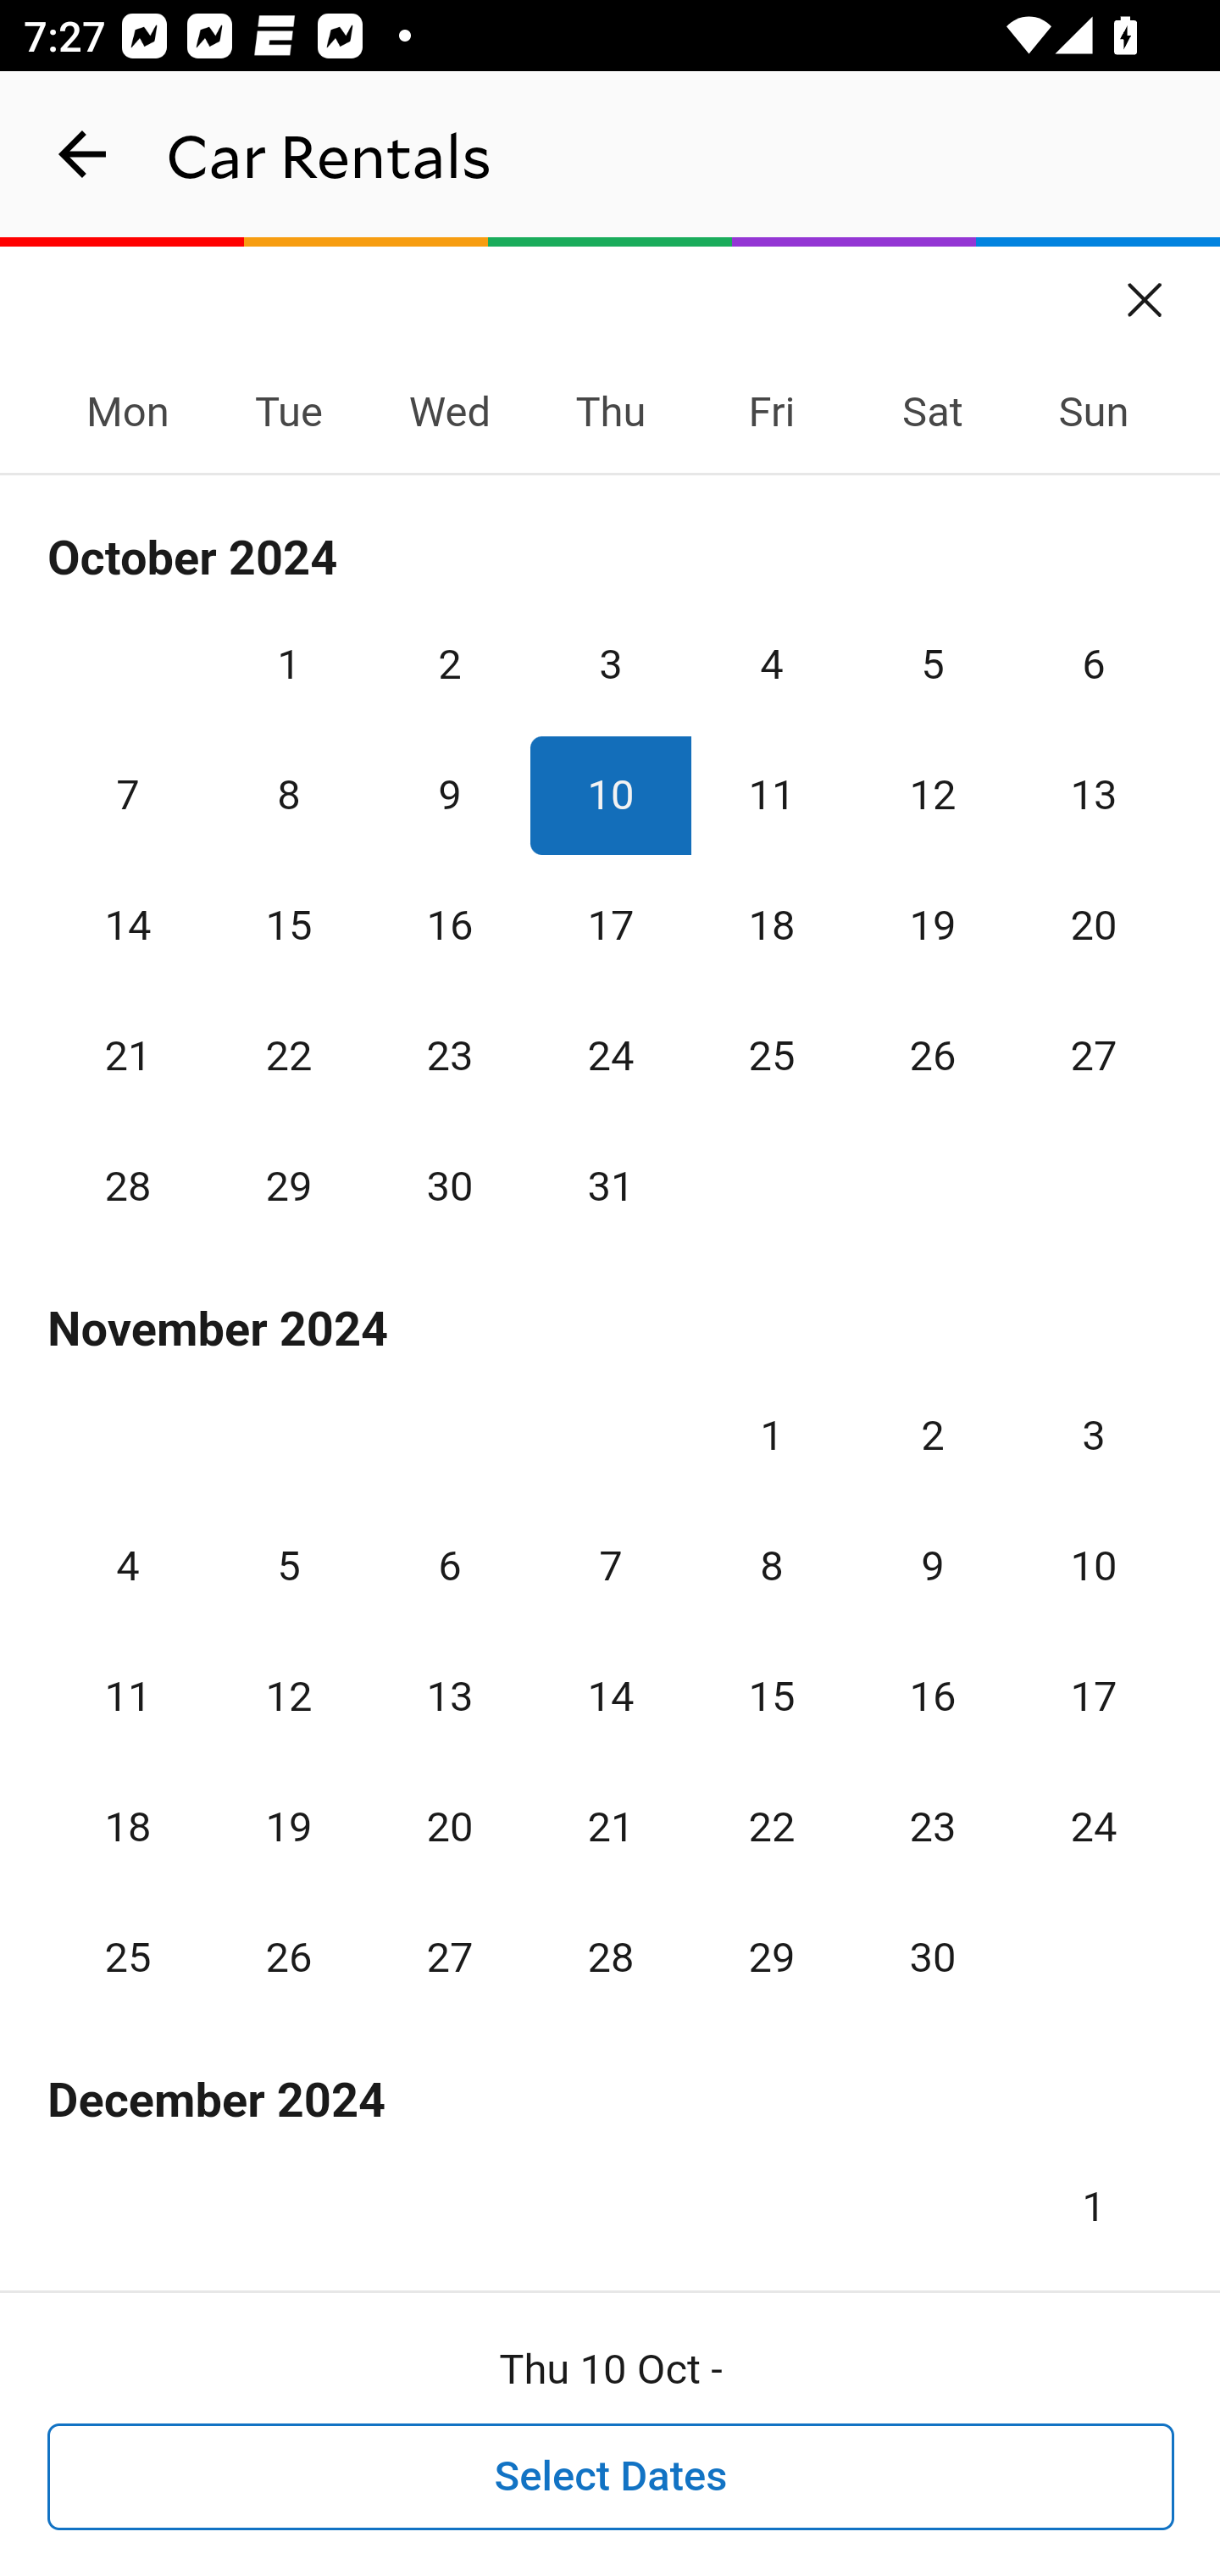 The width and height of the screenshot is (1220, 2576). What do you see at coordinates (129, 1697) in the screenshot?
I see `11 November 2024` at bounding box center [129, 1697].